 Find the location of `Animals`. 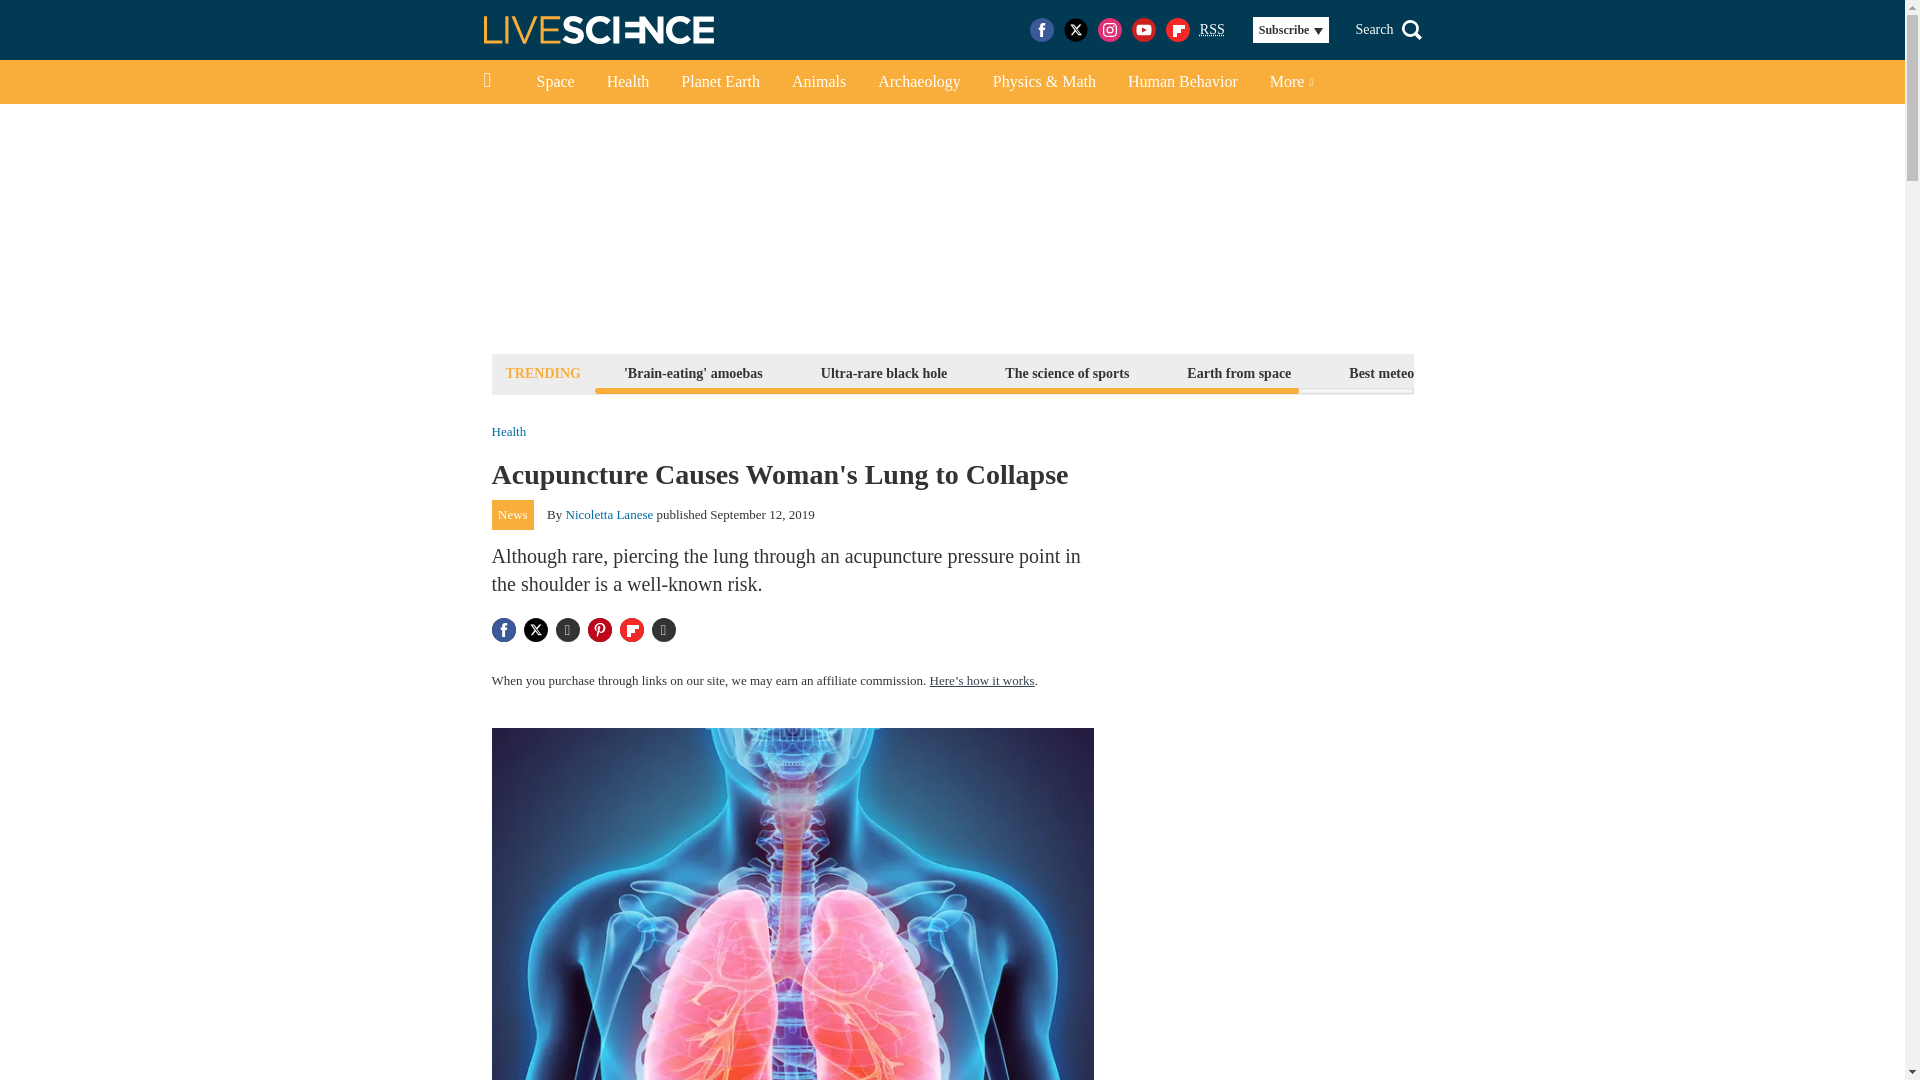

Animals is located at coordinates (818, 82).